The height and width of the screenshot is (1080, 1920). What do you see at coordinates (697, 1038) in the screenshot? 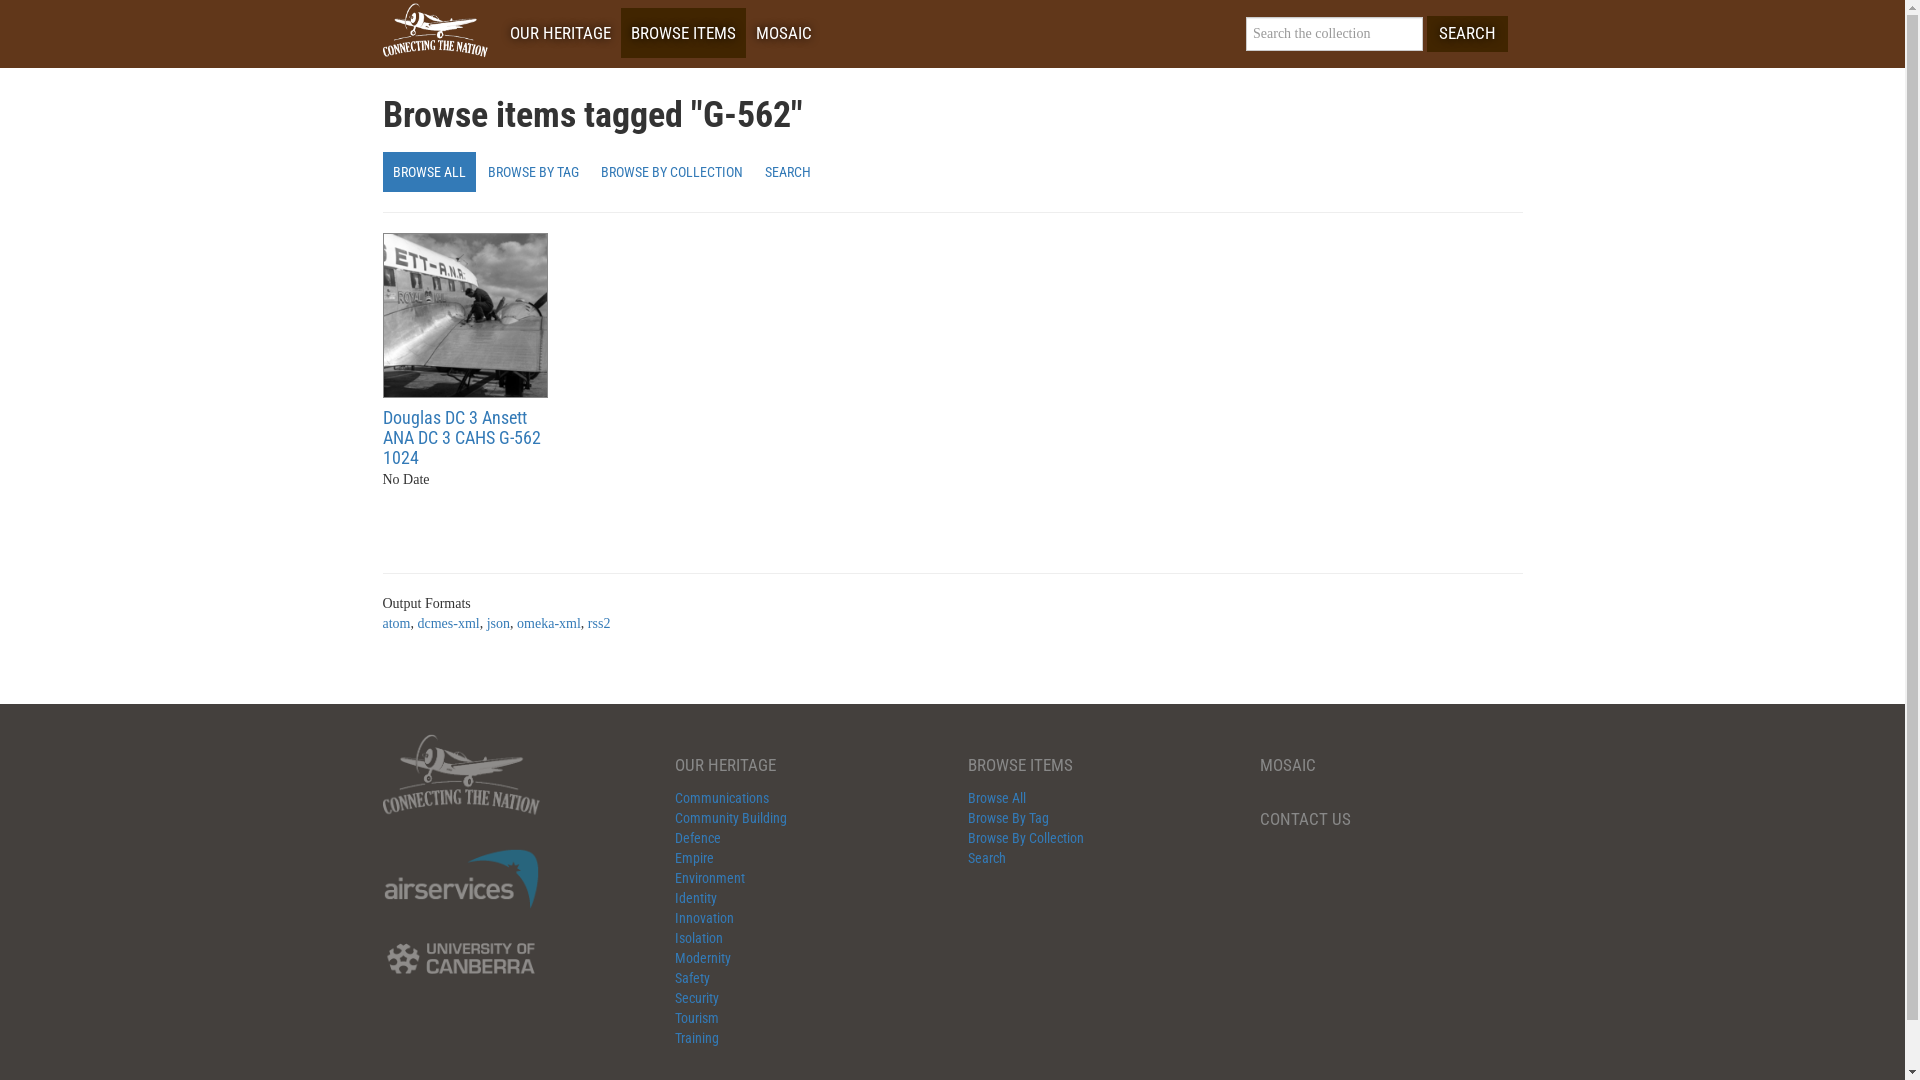
I see `Training` at bounding box center [697, 1038].